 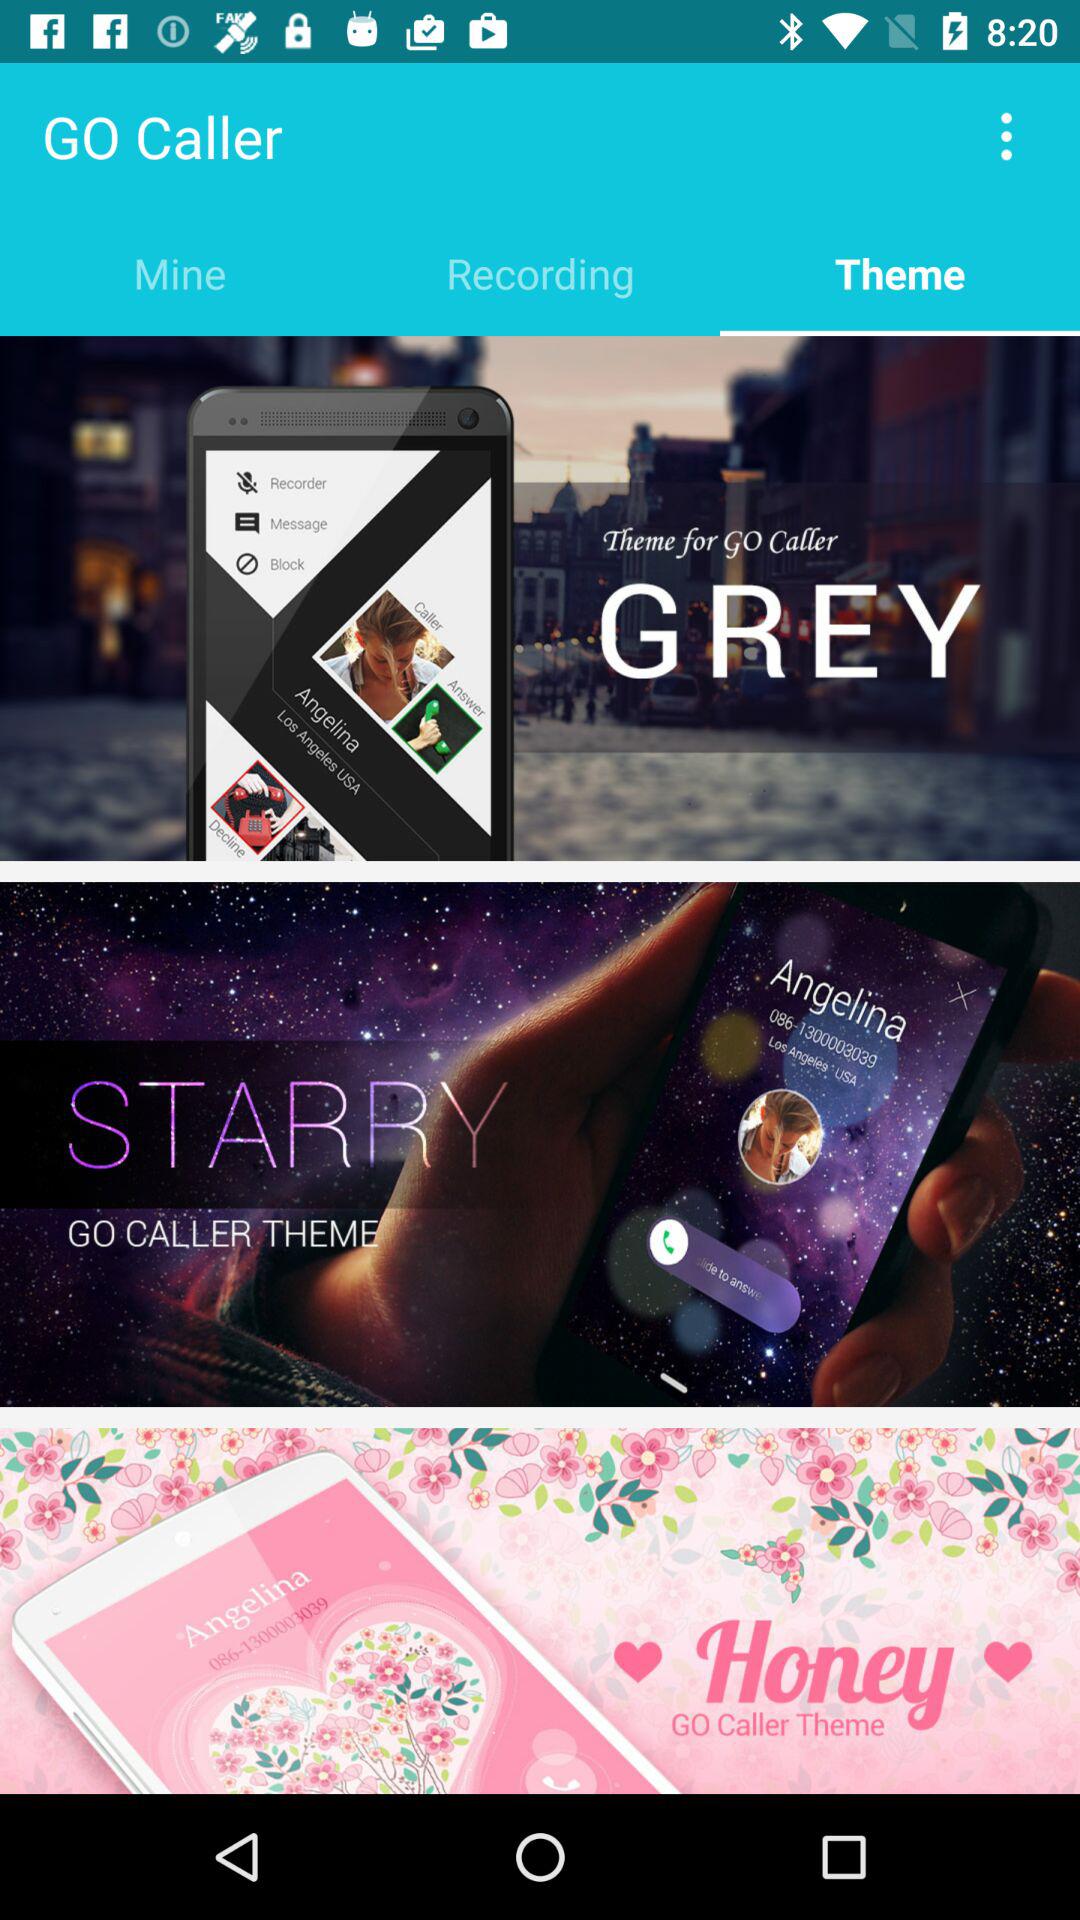 I want to click on launch the item to the left of the theme icon, so click(x=540, y=272).